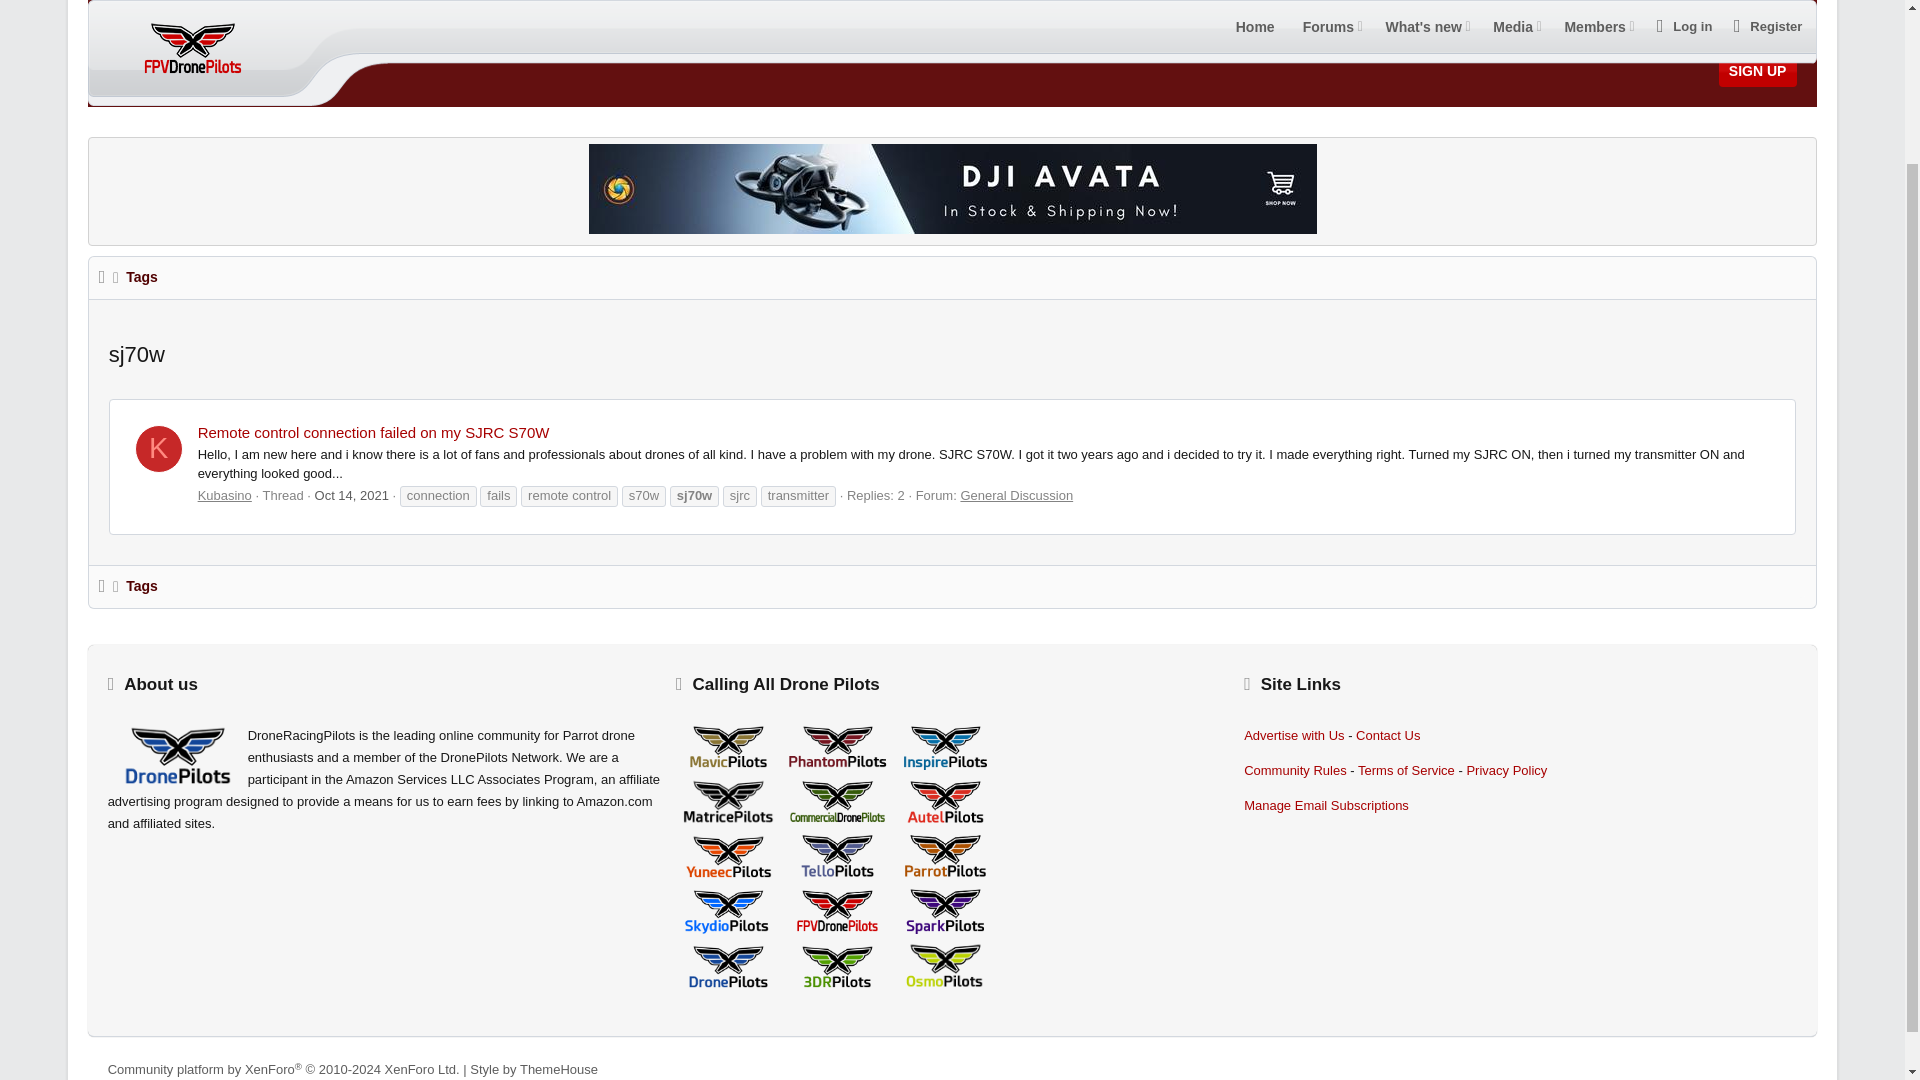 This screenshot has height=1080, width=1920. I want to click on Skydio Community Logo, so click(728, 911).